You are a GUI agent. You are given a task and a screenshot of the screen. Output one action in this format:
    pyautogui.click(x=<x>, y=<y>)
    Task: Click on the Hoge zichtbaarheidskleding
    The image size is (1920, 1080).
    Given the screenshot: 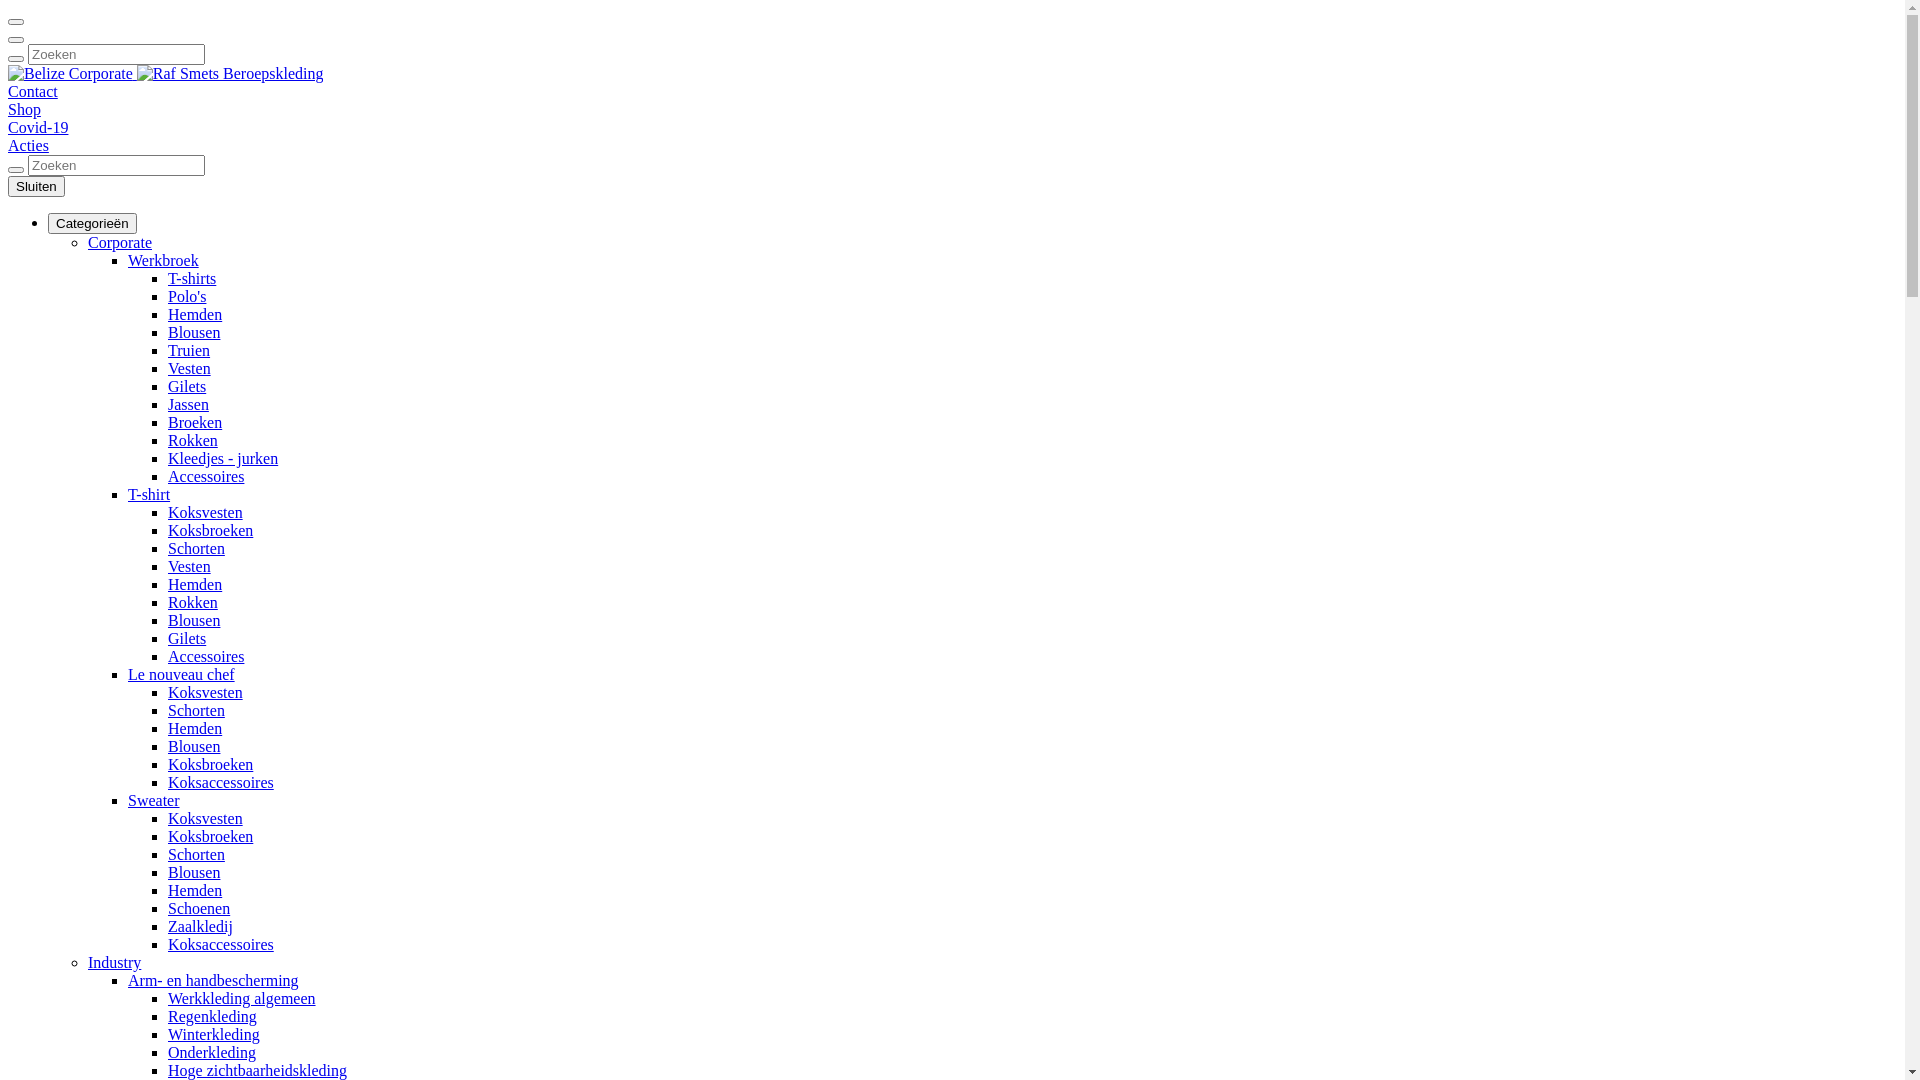 What is the action you would take?
    pyautogui.click(x=258, y=1070)
    